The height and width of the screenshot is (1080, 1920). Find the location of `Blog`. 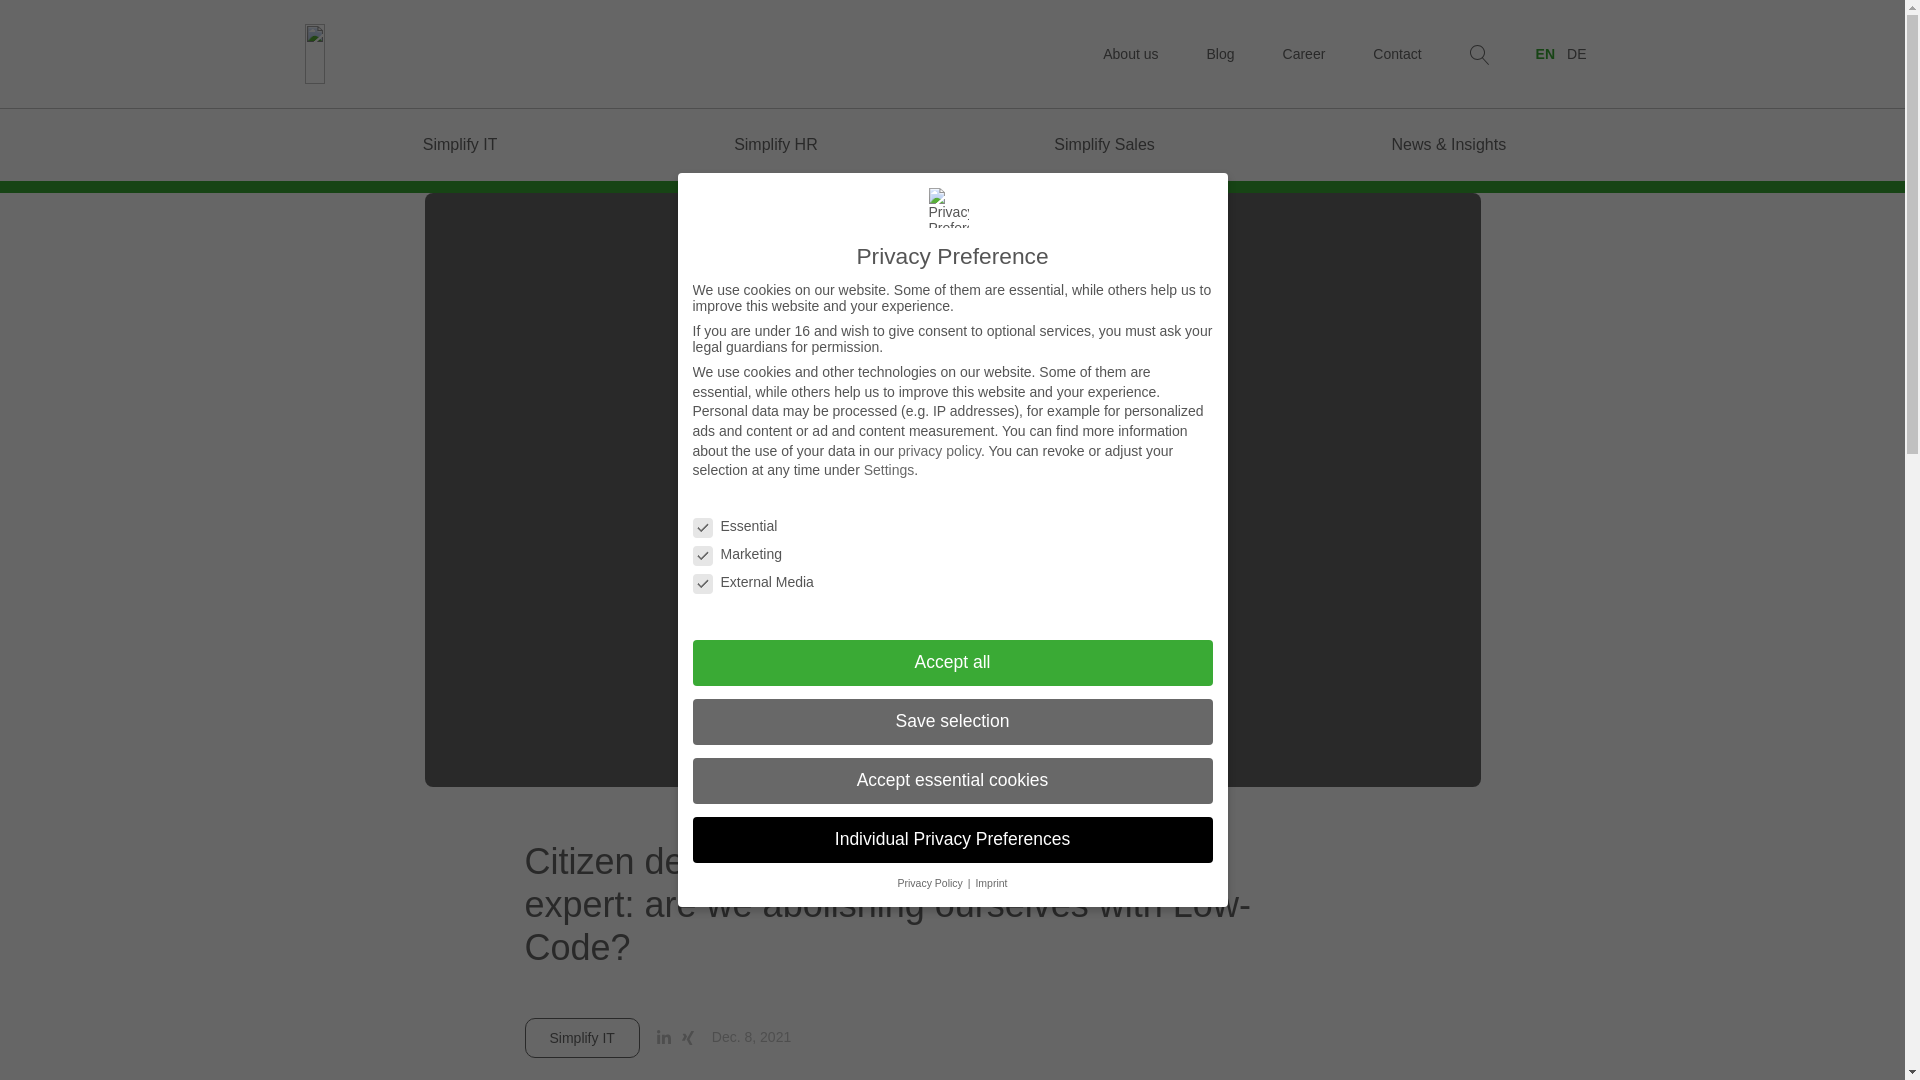

Blog is located at coordinates (1220, 54).